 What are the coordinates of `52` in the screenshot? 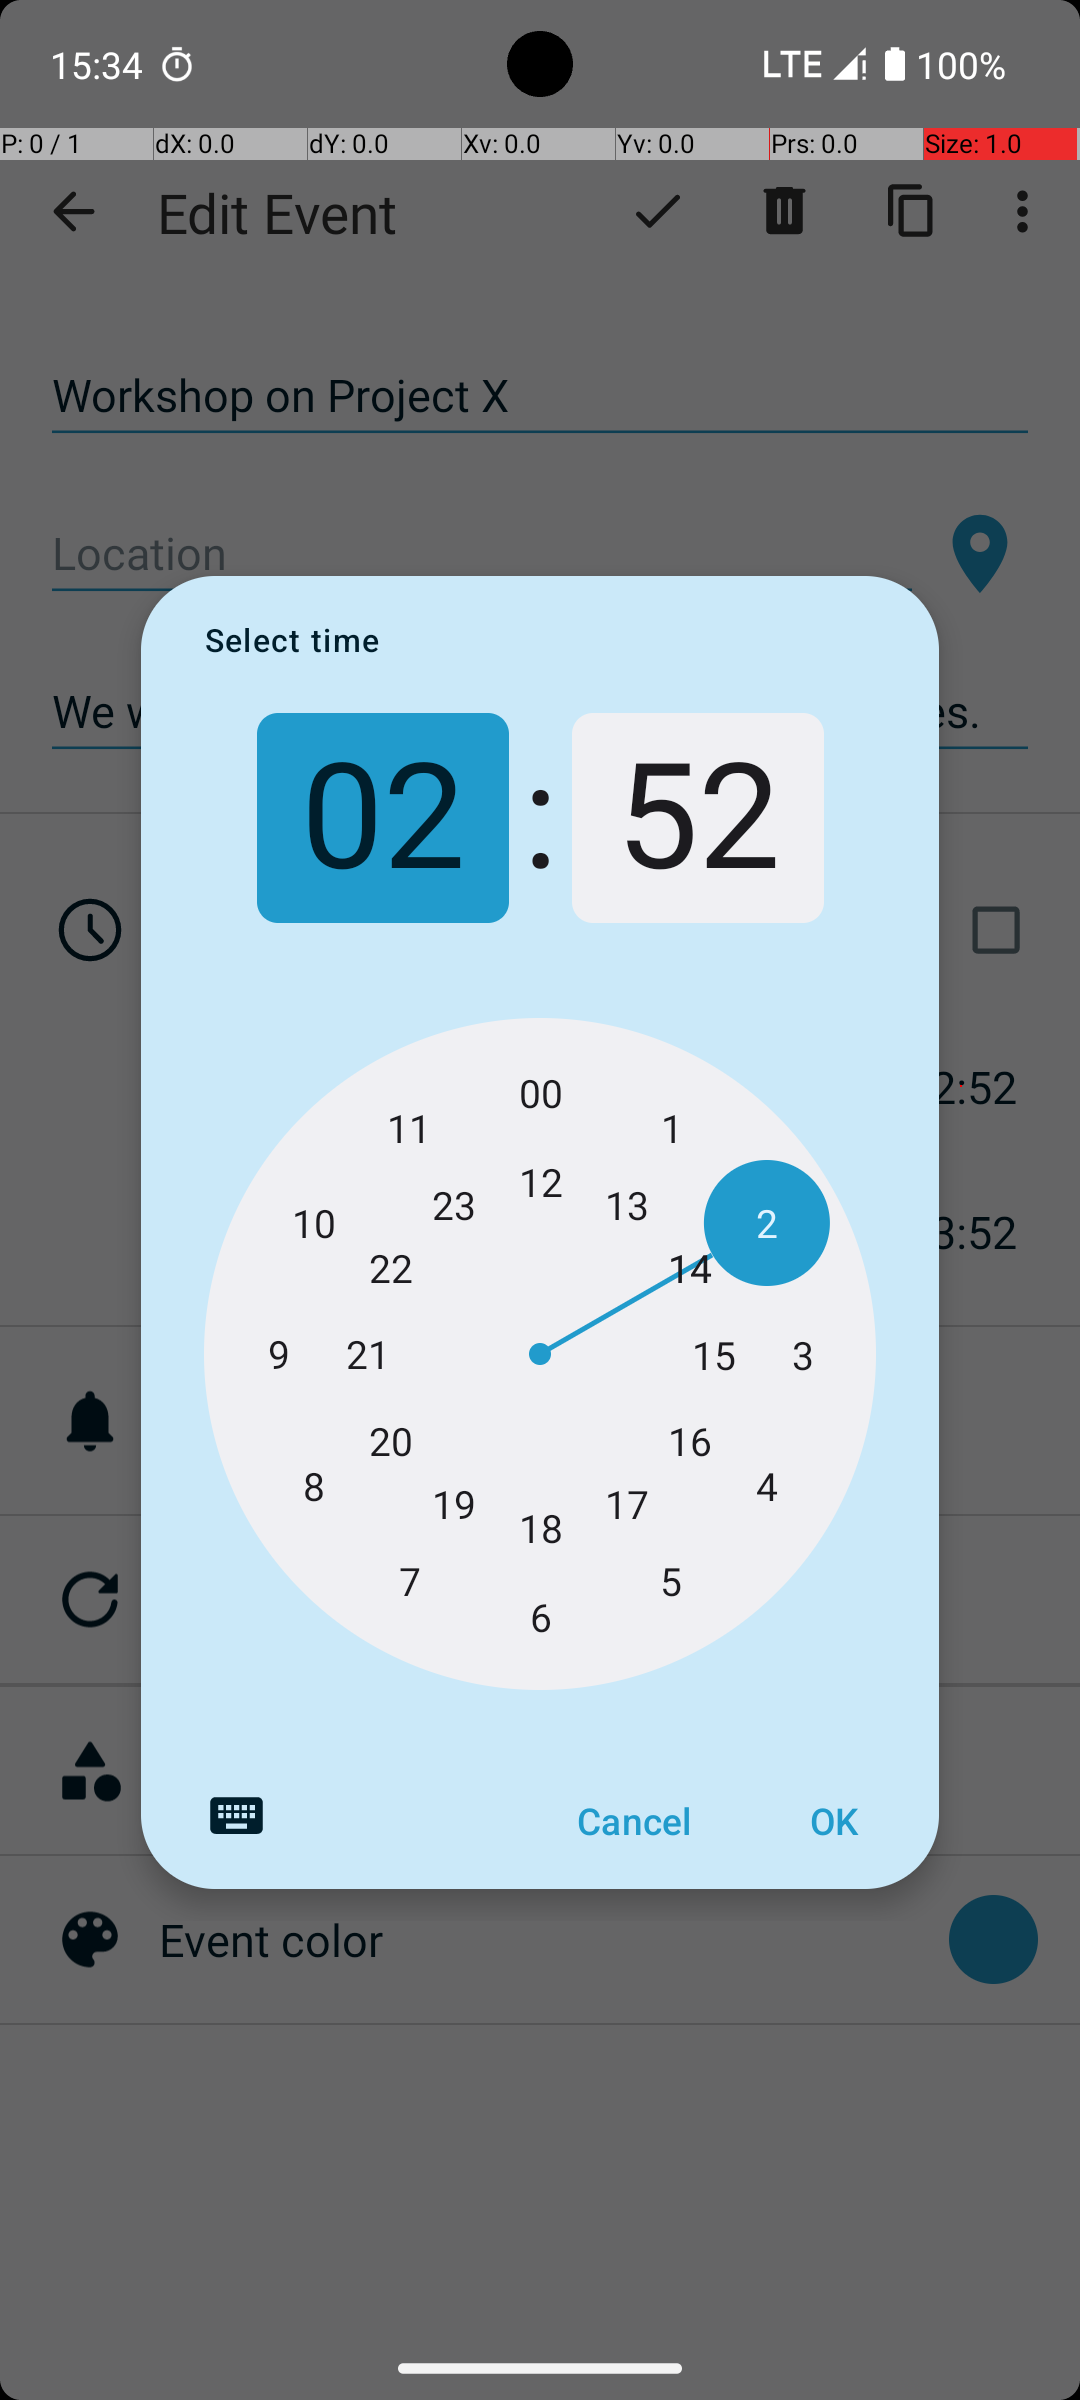 It's located at (698, 818).